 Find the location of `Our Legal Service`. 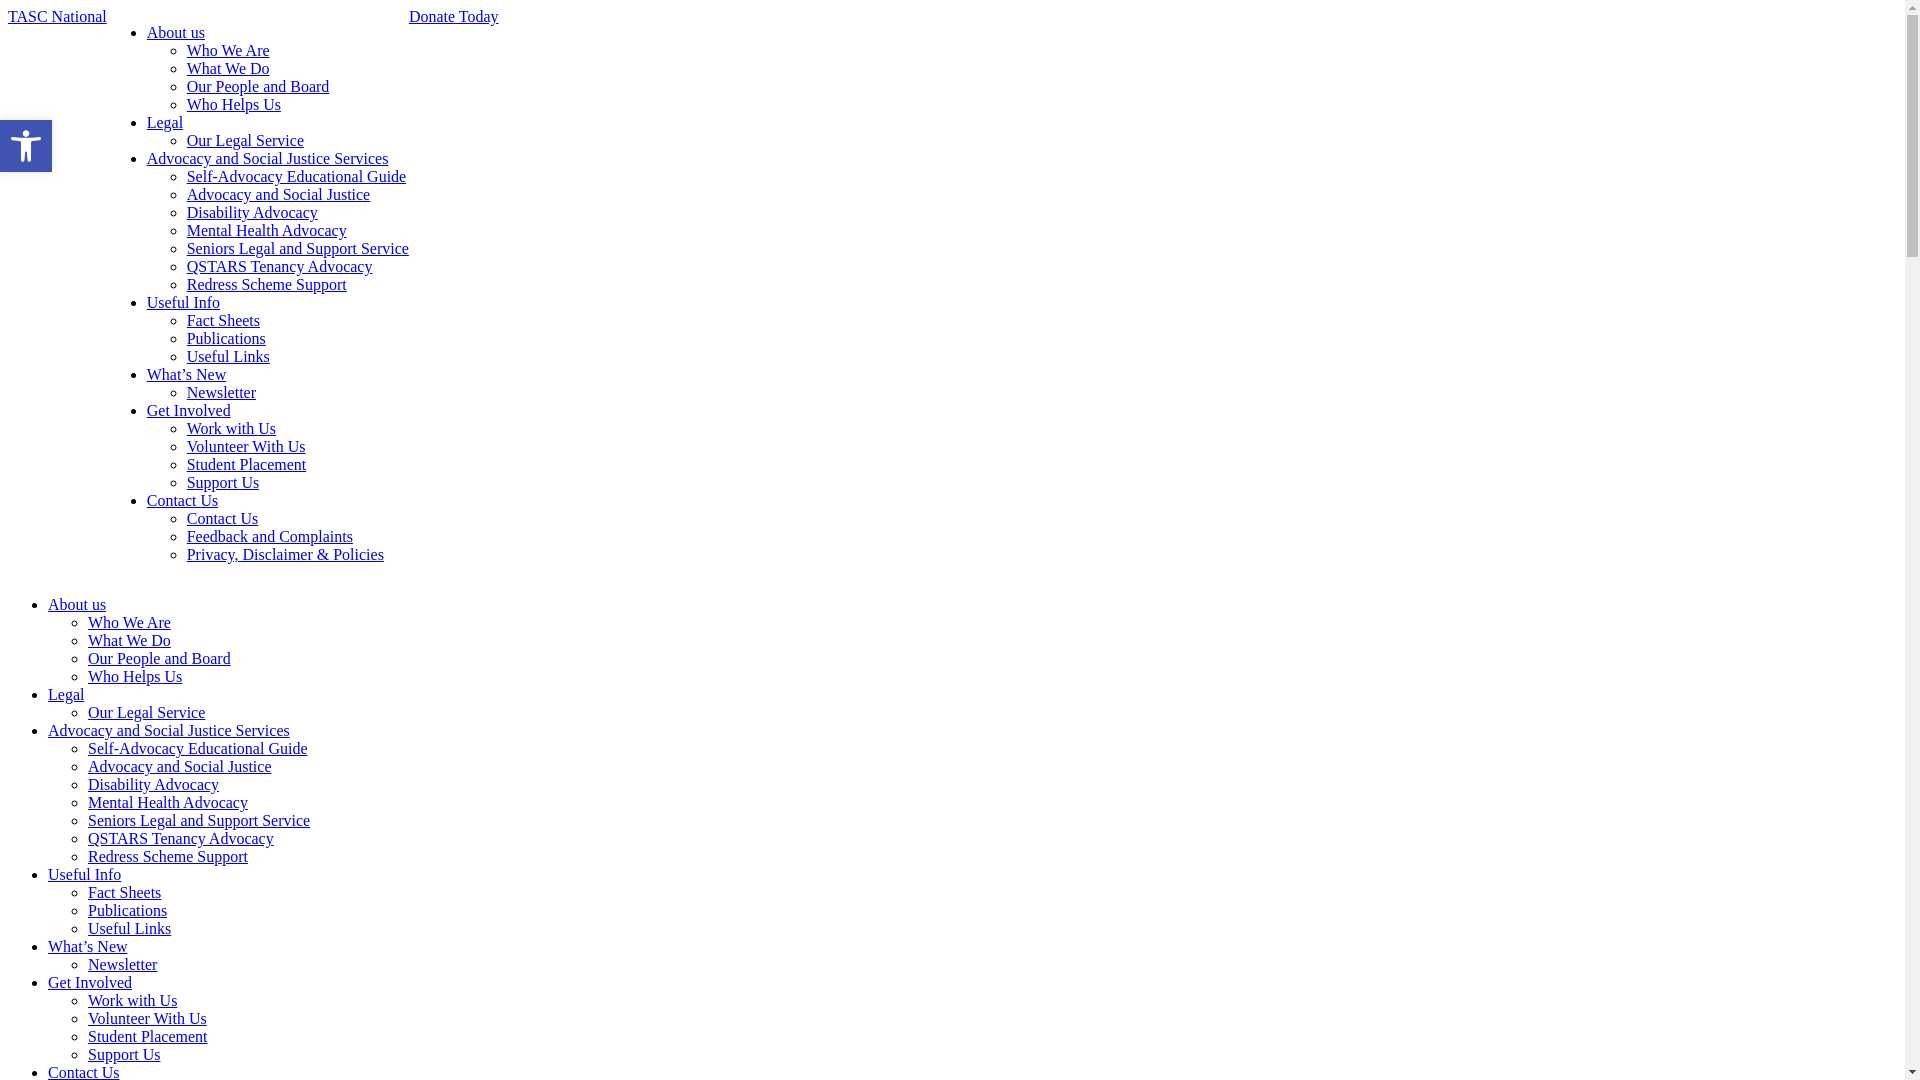

Our Legal Service is located at coordinates (246, 140).